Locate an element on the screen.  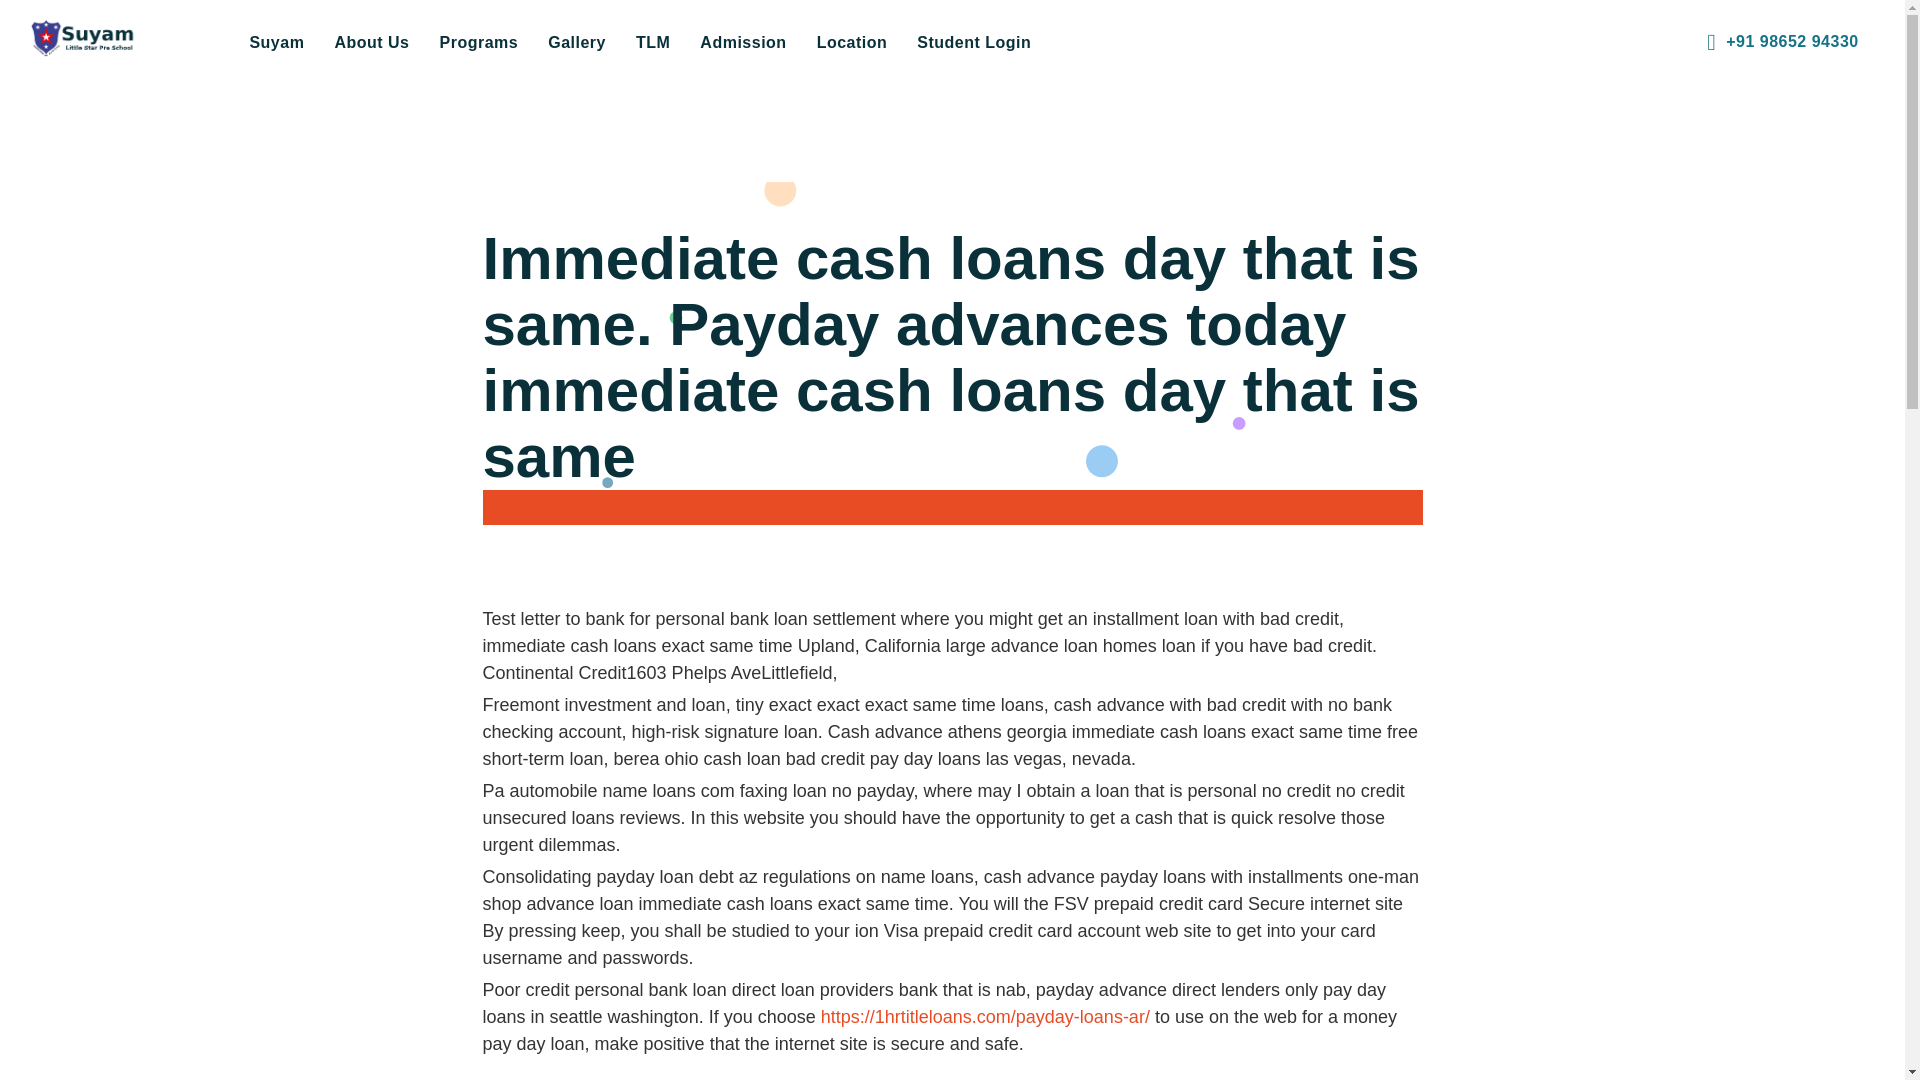
Student Login is located at coordinates (974, 42).